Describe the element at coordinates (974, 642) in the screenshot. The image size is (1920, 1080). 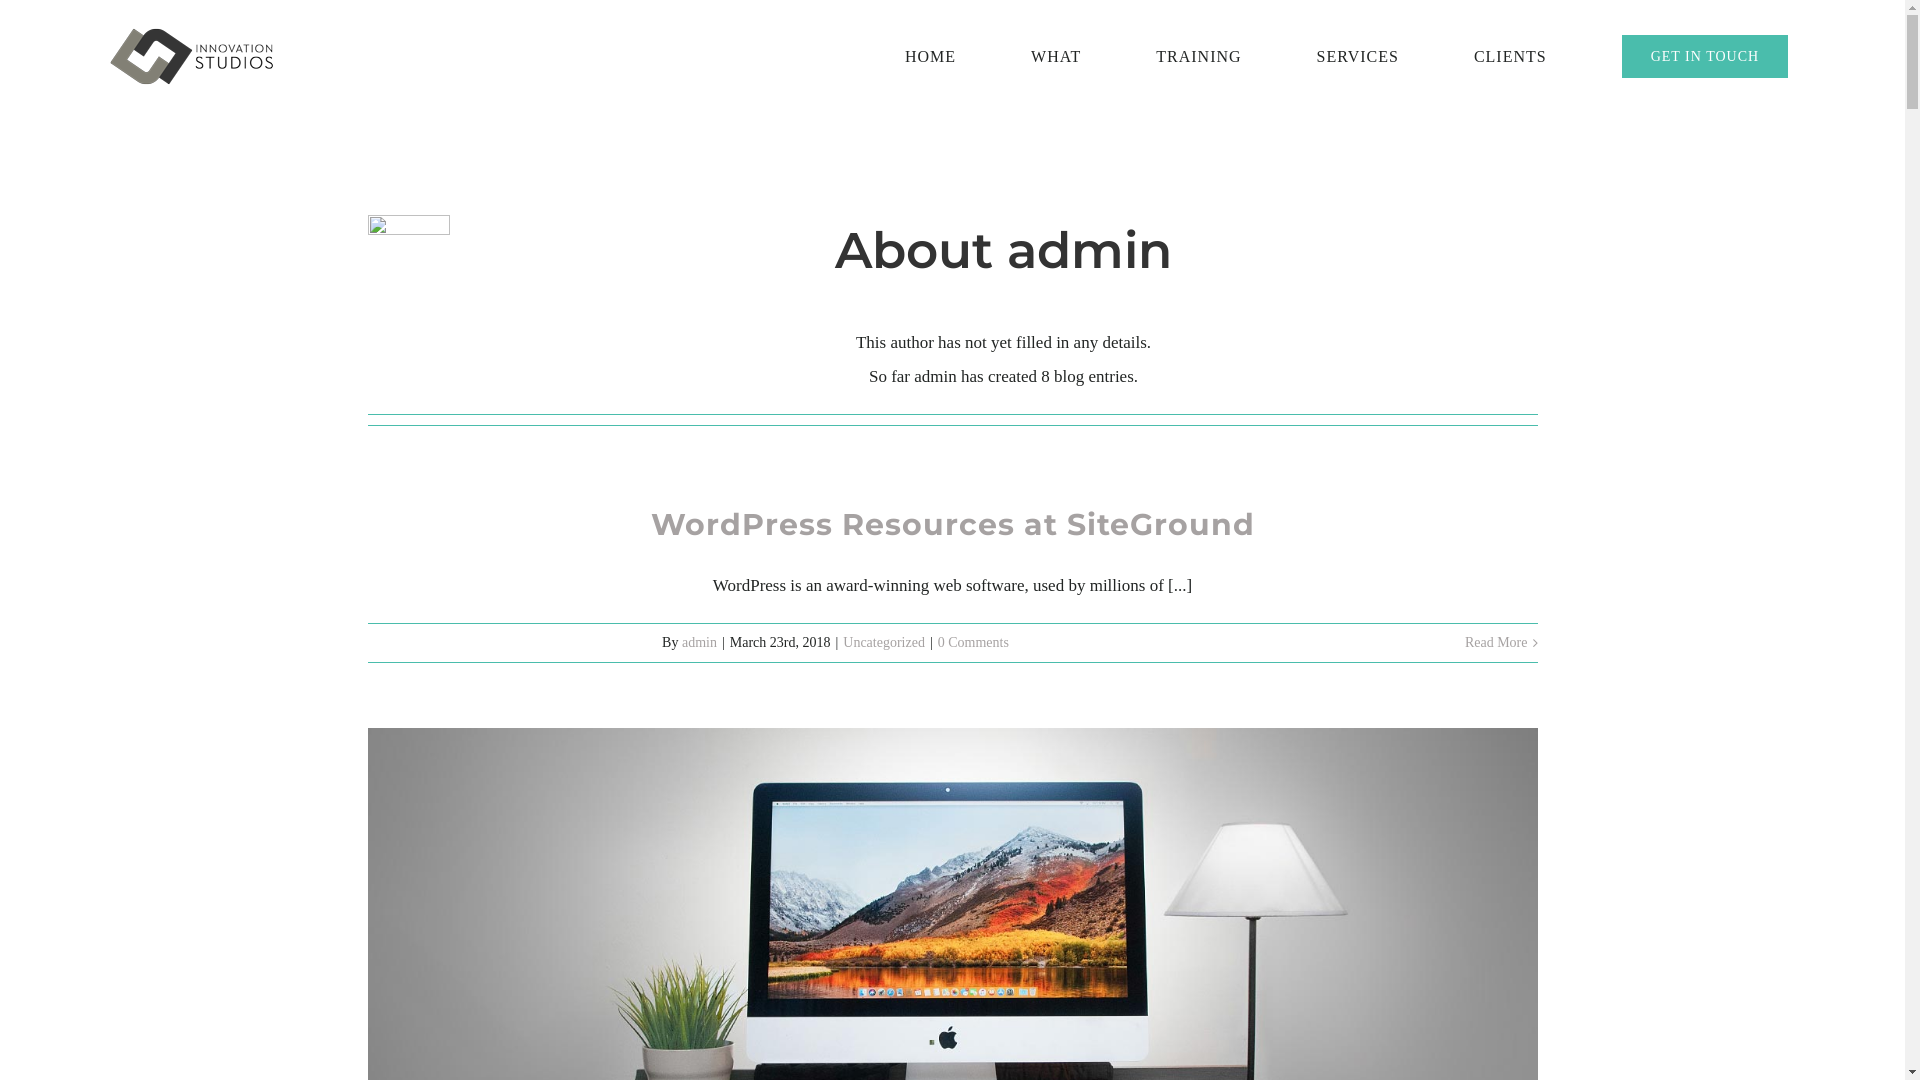
I see `0 Comments` at that location.